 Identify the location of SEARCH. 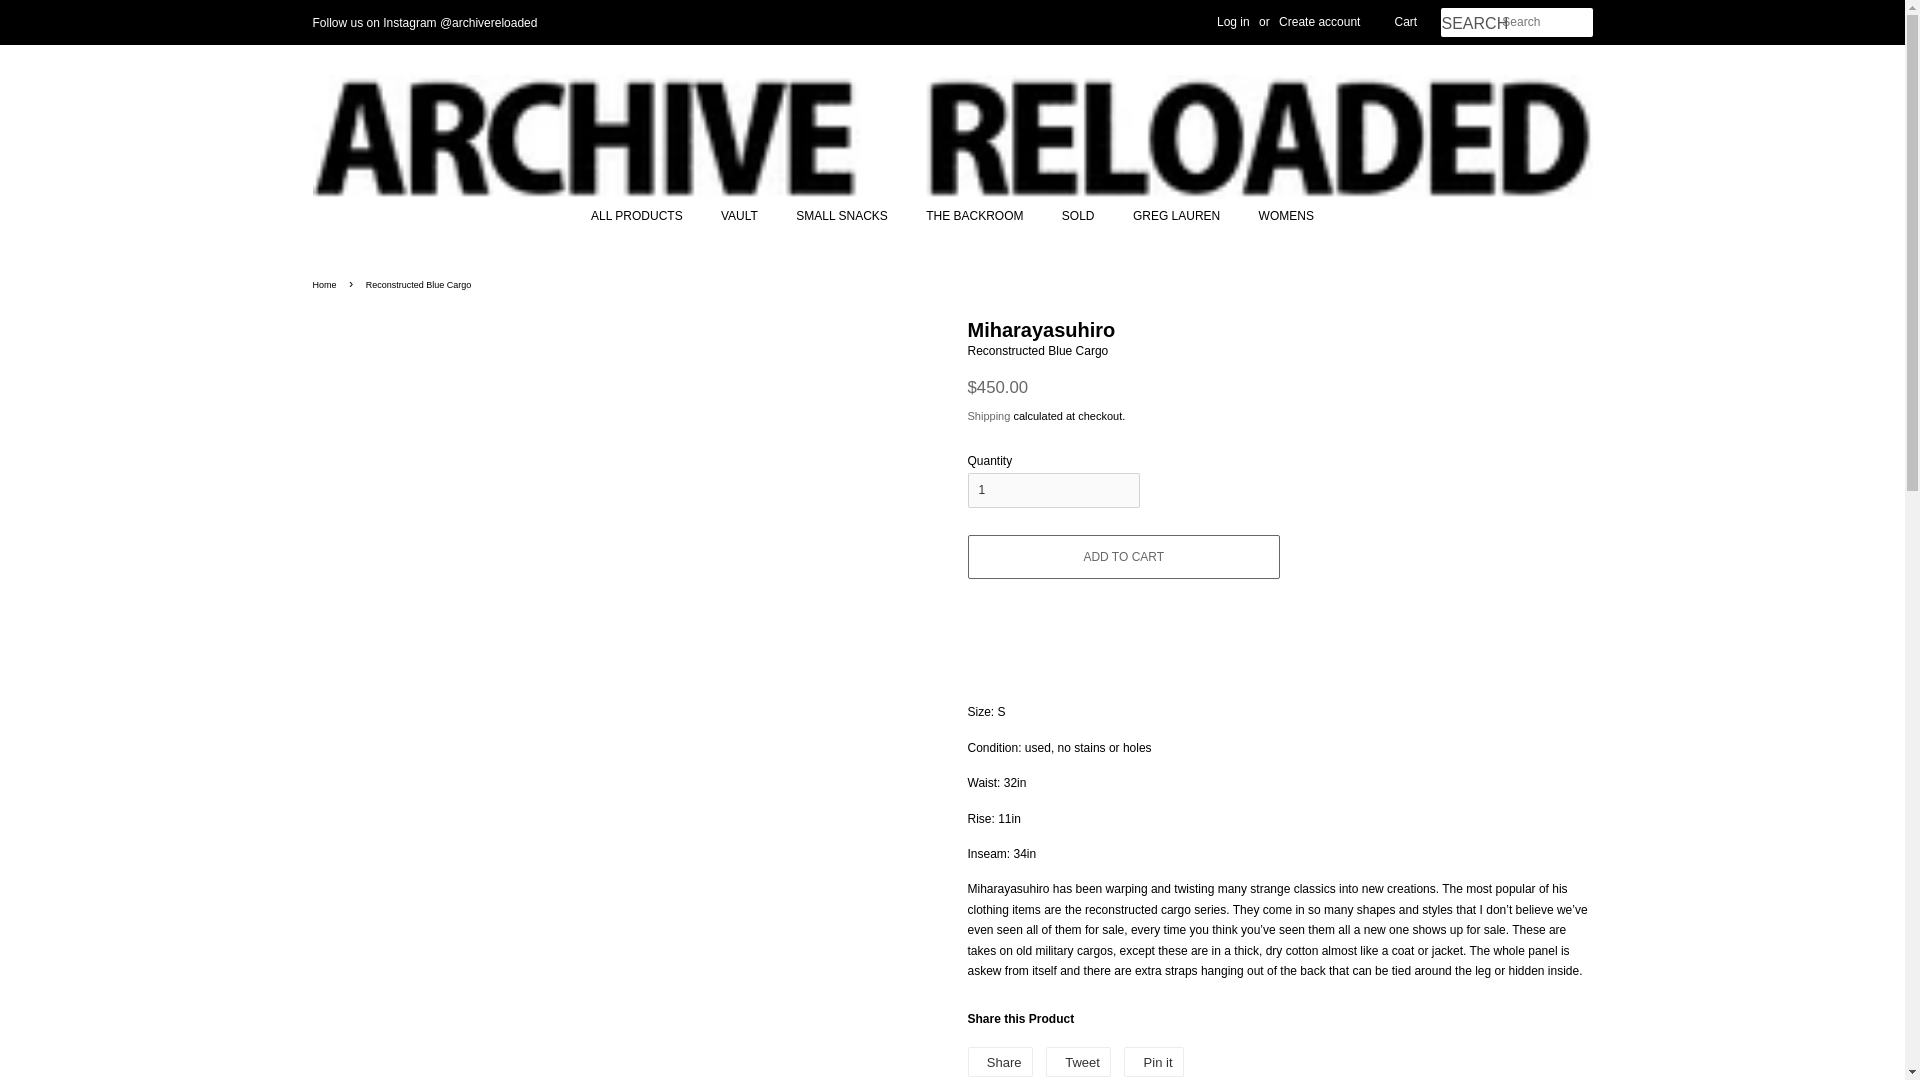
(326, 284).